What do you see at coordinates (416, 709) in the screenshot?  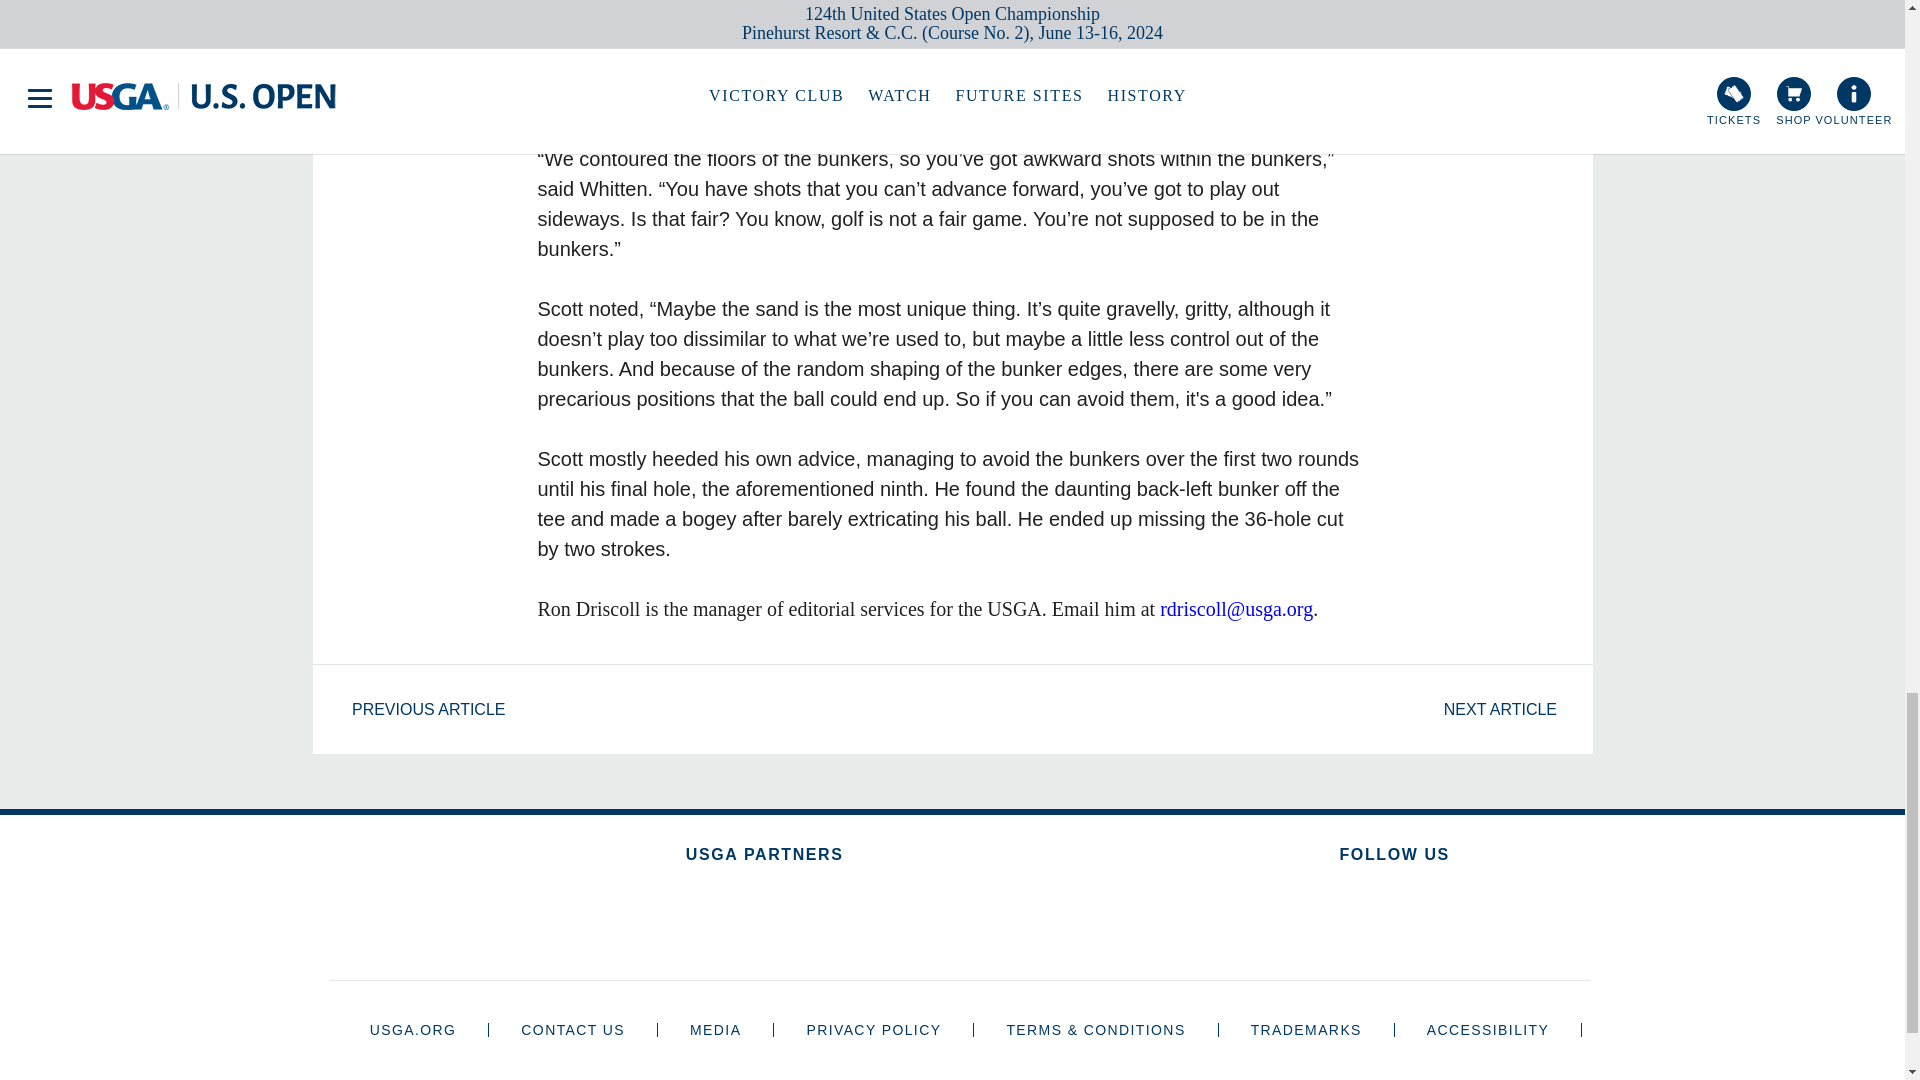 I see `PREVIOUS ARTICLE` at bounding box center [416, 709].